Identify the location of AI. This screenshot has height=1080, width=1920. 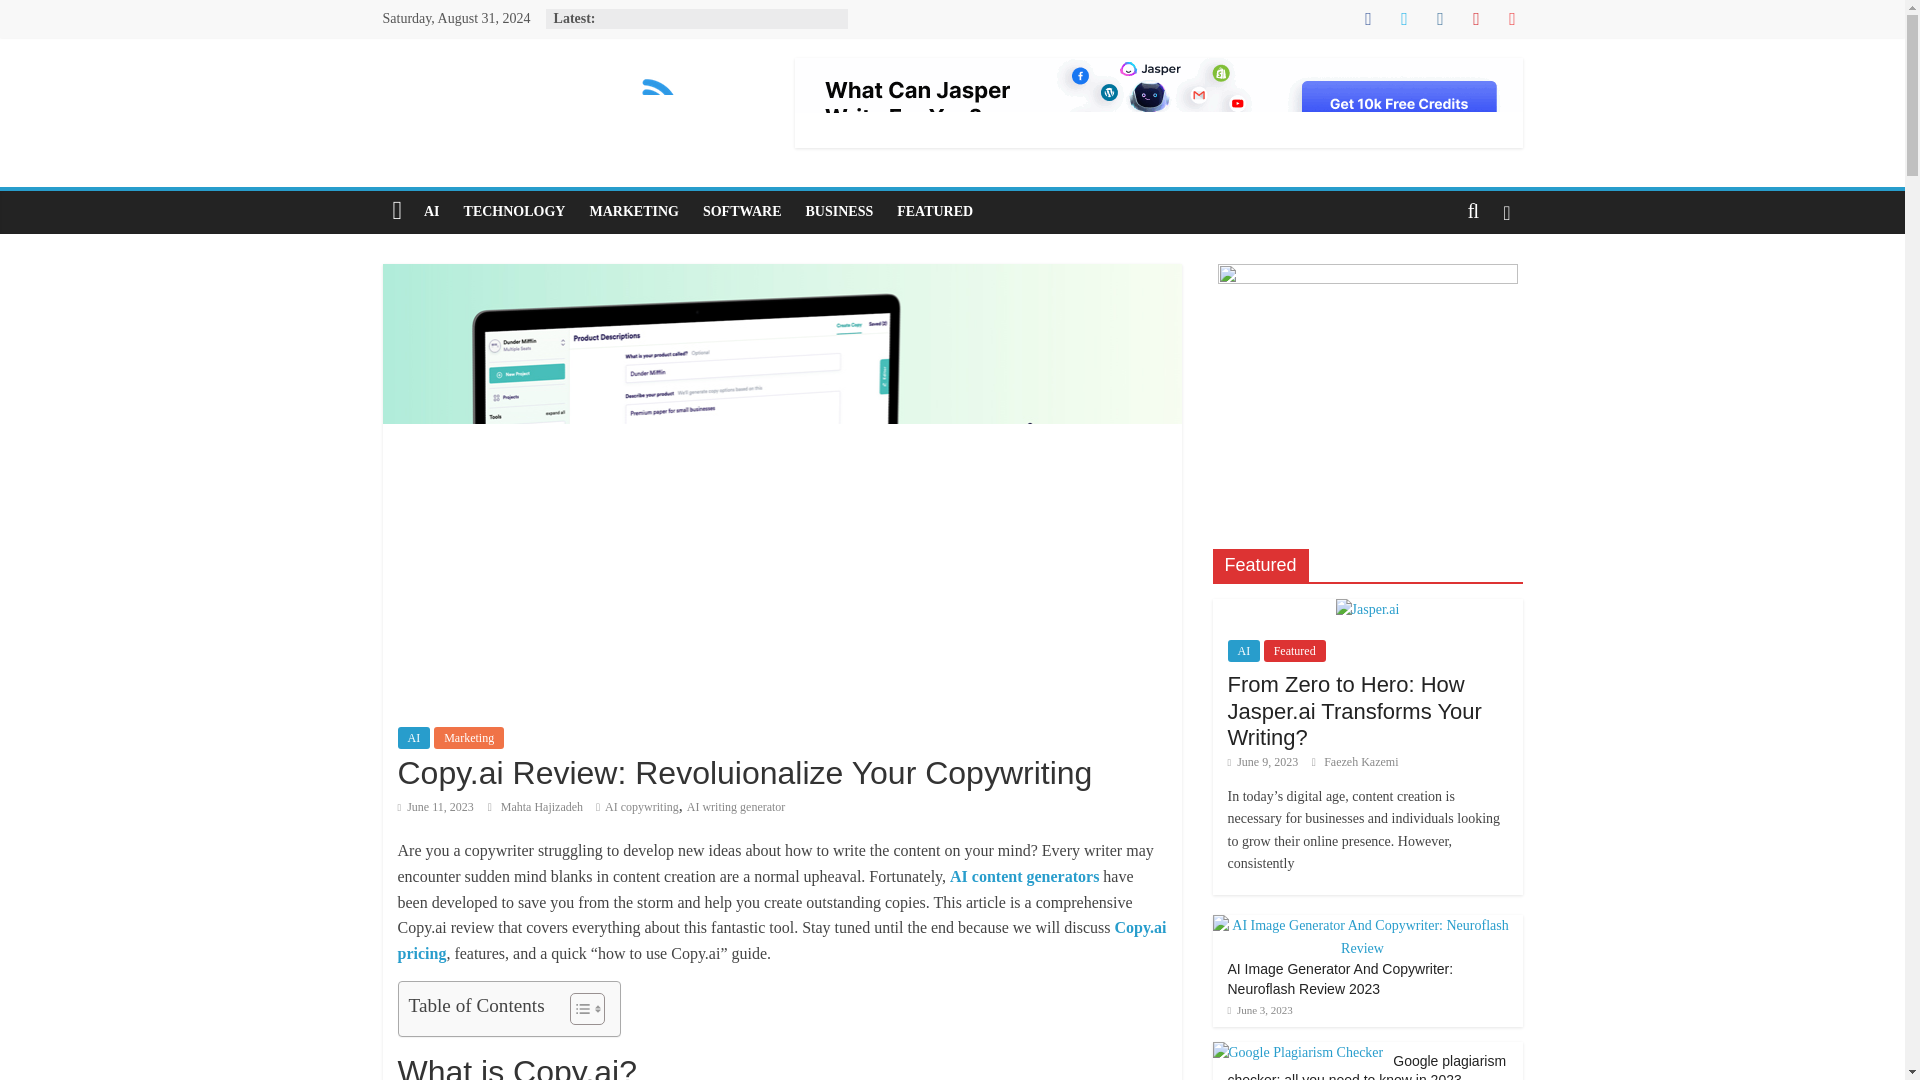
(414, 738).